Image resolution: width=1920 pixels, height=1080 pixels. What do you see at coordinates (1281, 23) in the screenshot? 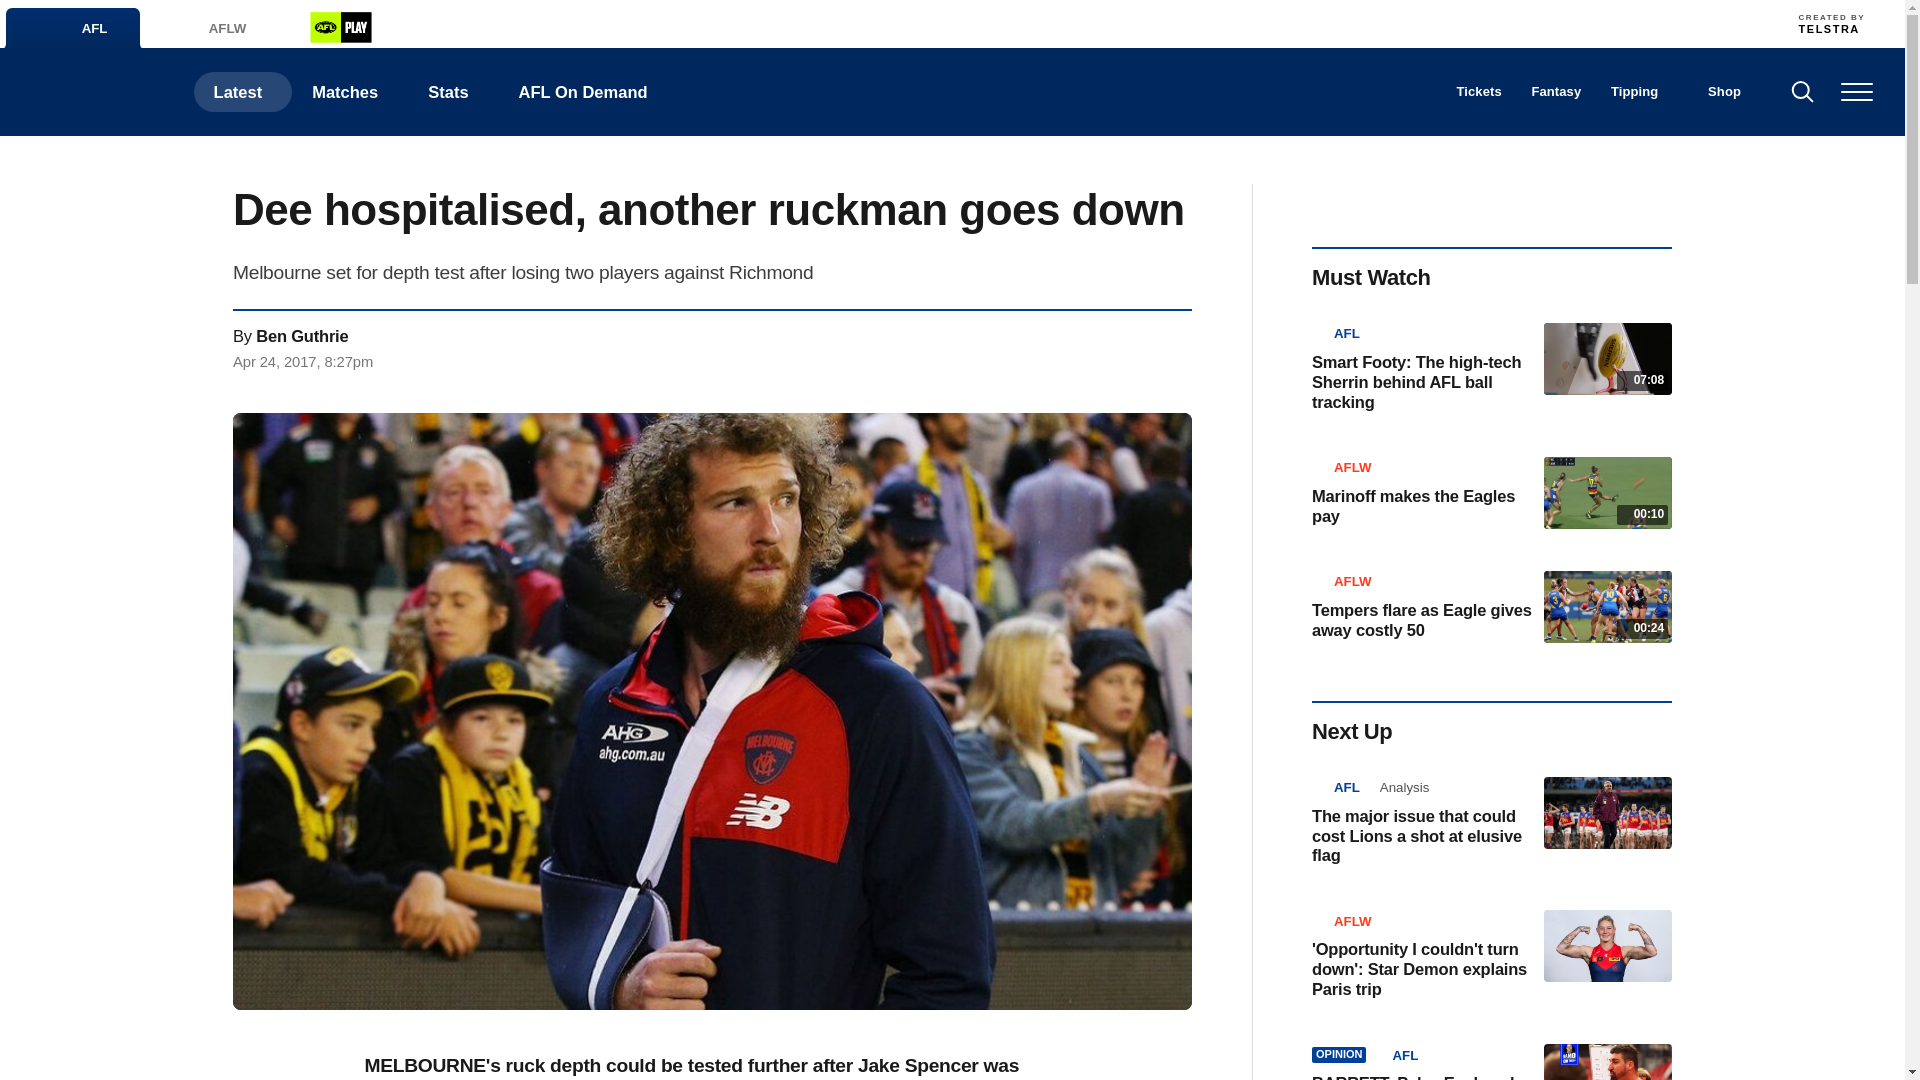
I see `Richmond` at bounding box center [1281, 23].